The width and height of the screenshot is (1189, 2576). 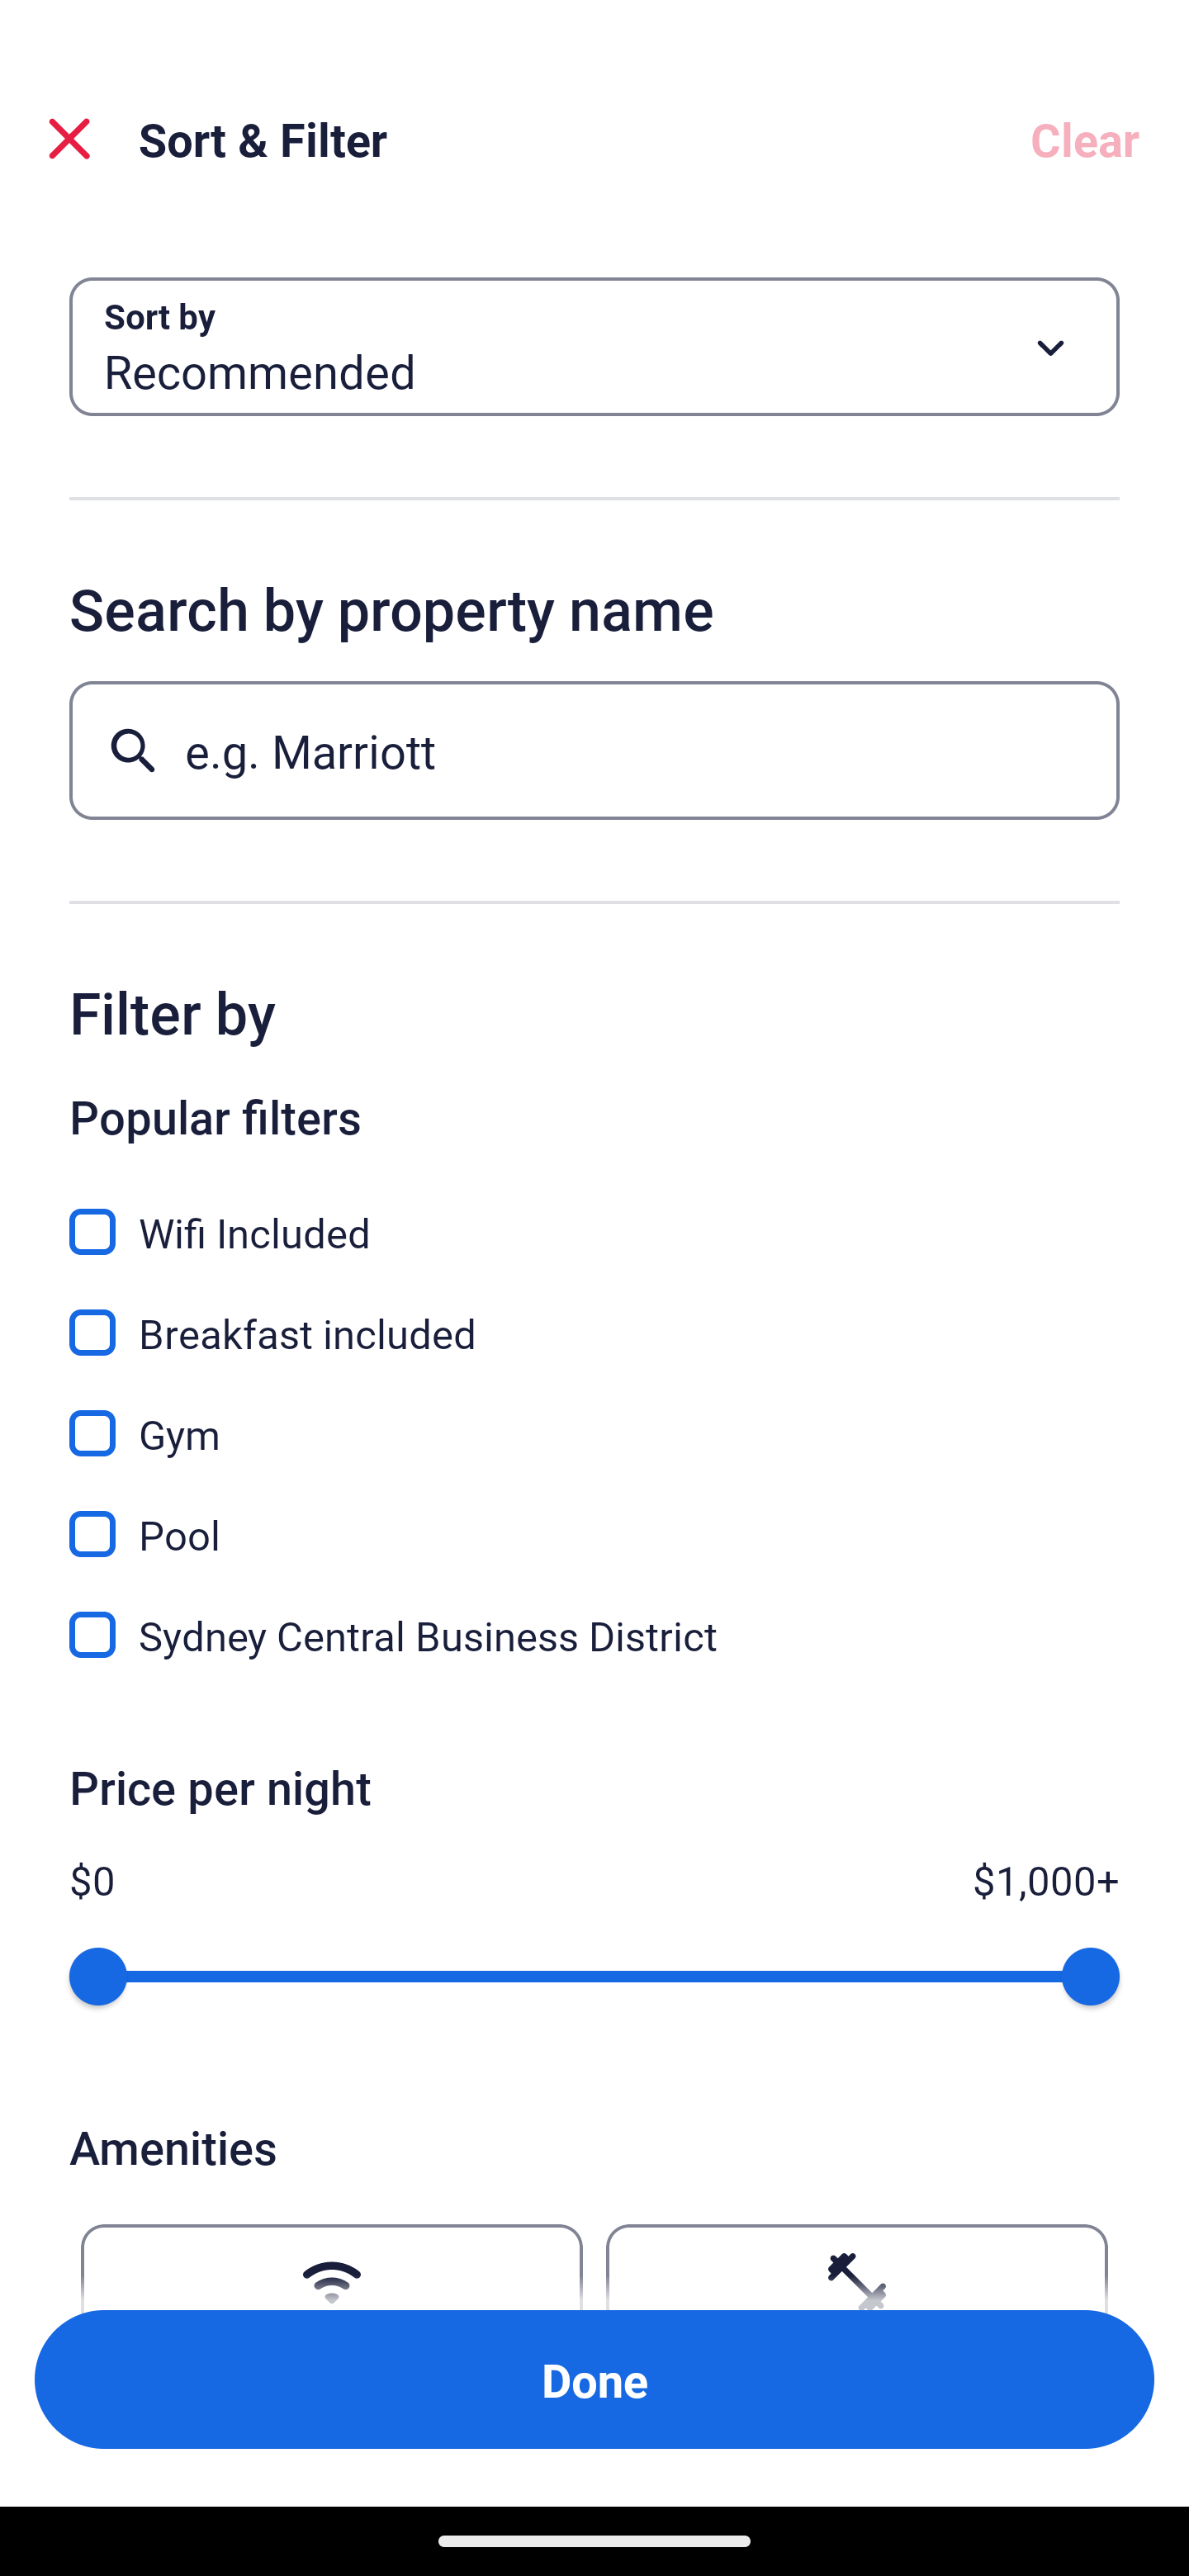 What do you see at coordinates (69, 139) in the screenshot?
I see `Close Sort and Filter` at bounding box center [69, 139].